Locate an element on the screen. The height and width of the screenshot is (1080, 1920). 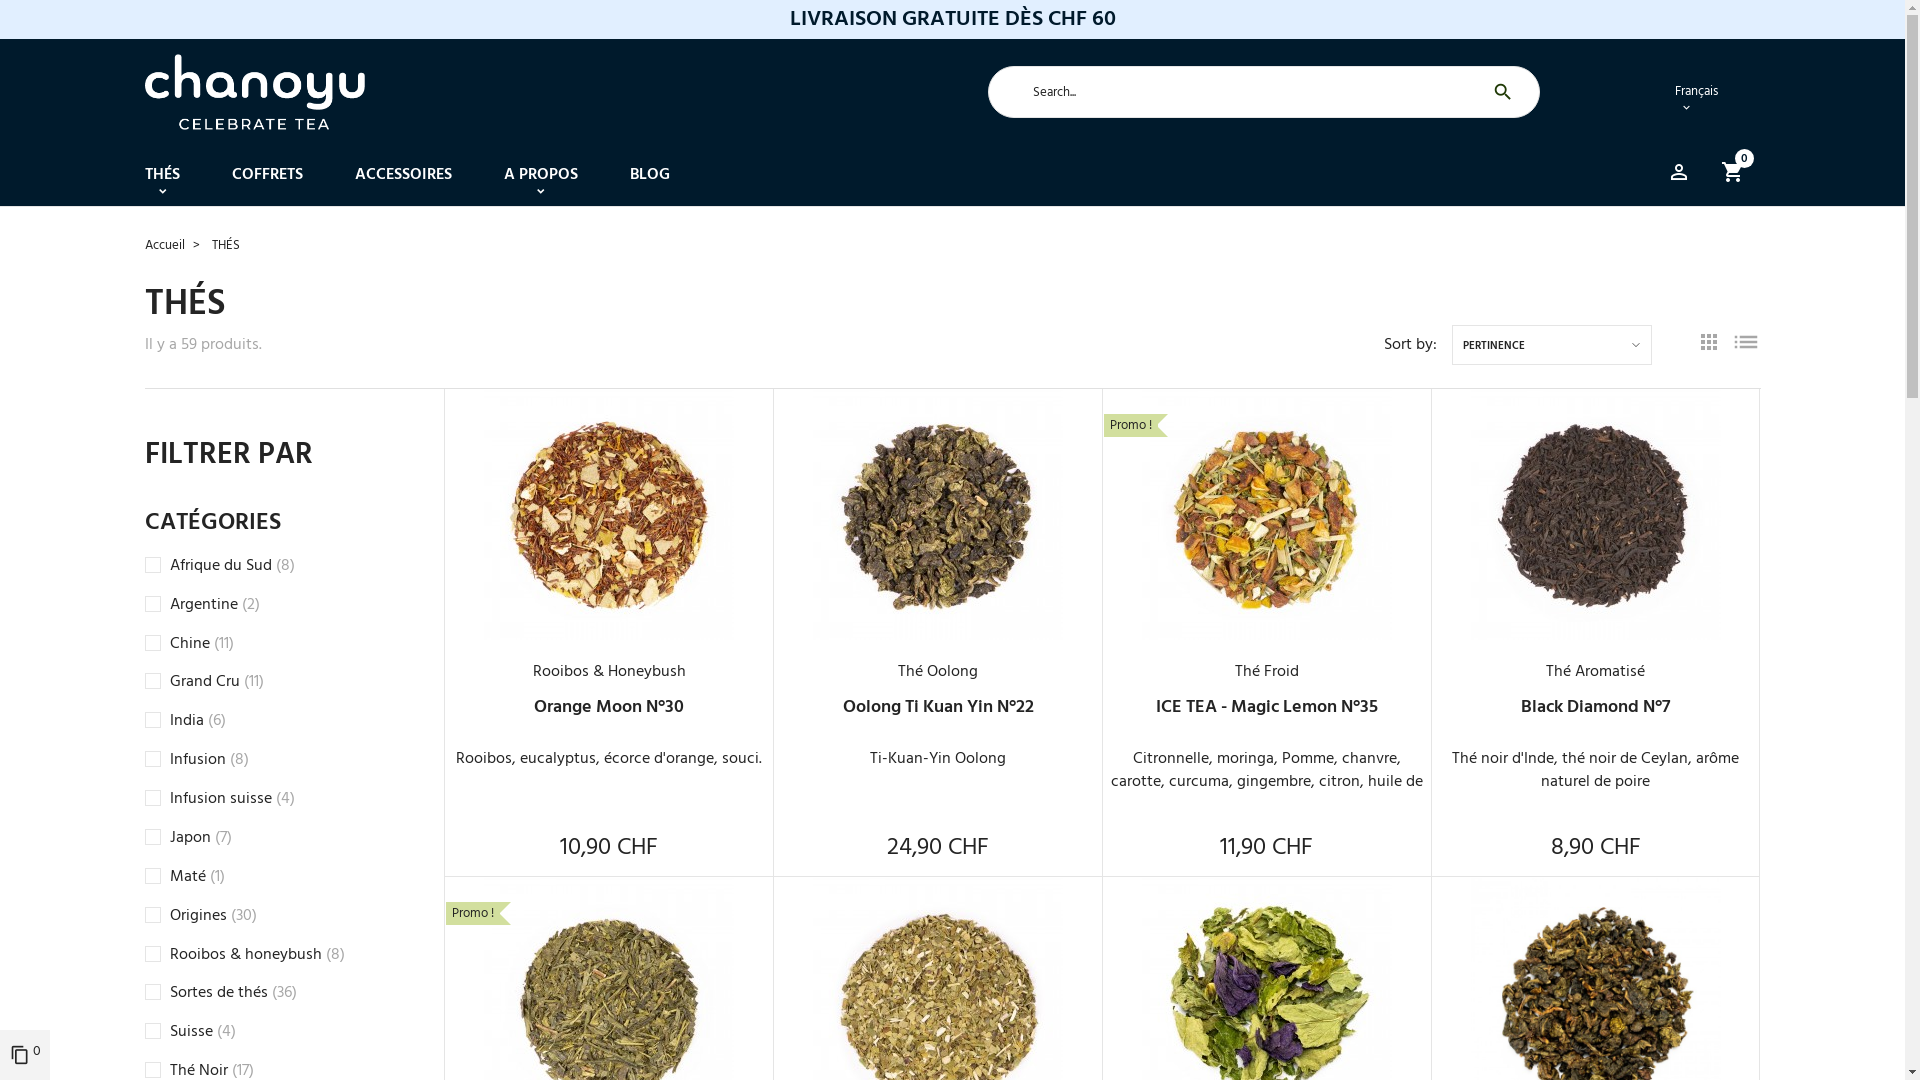
PERTINENCE is located at coordinates (1552, 345).